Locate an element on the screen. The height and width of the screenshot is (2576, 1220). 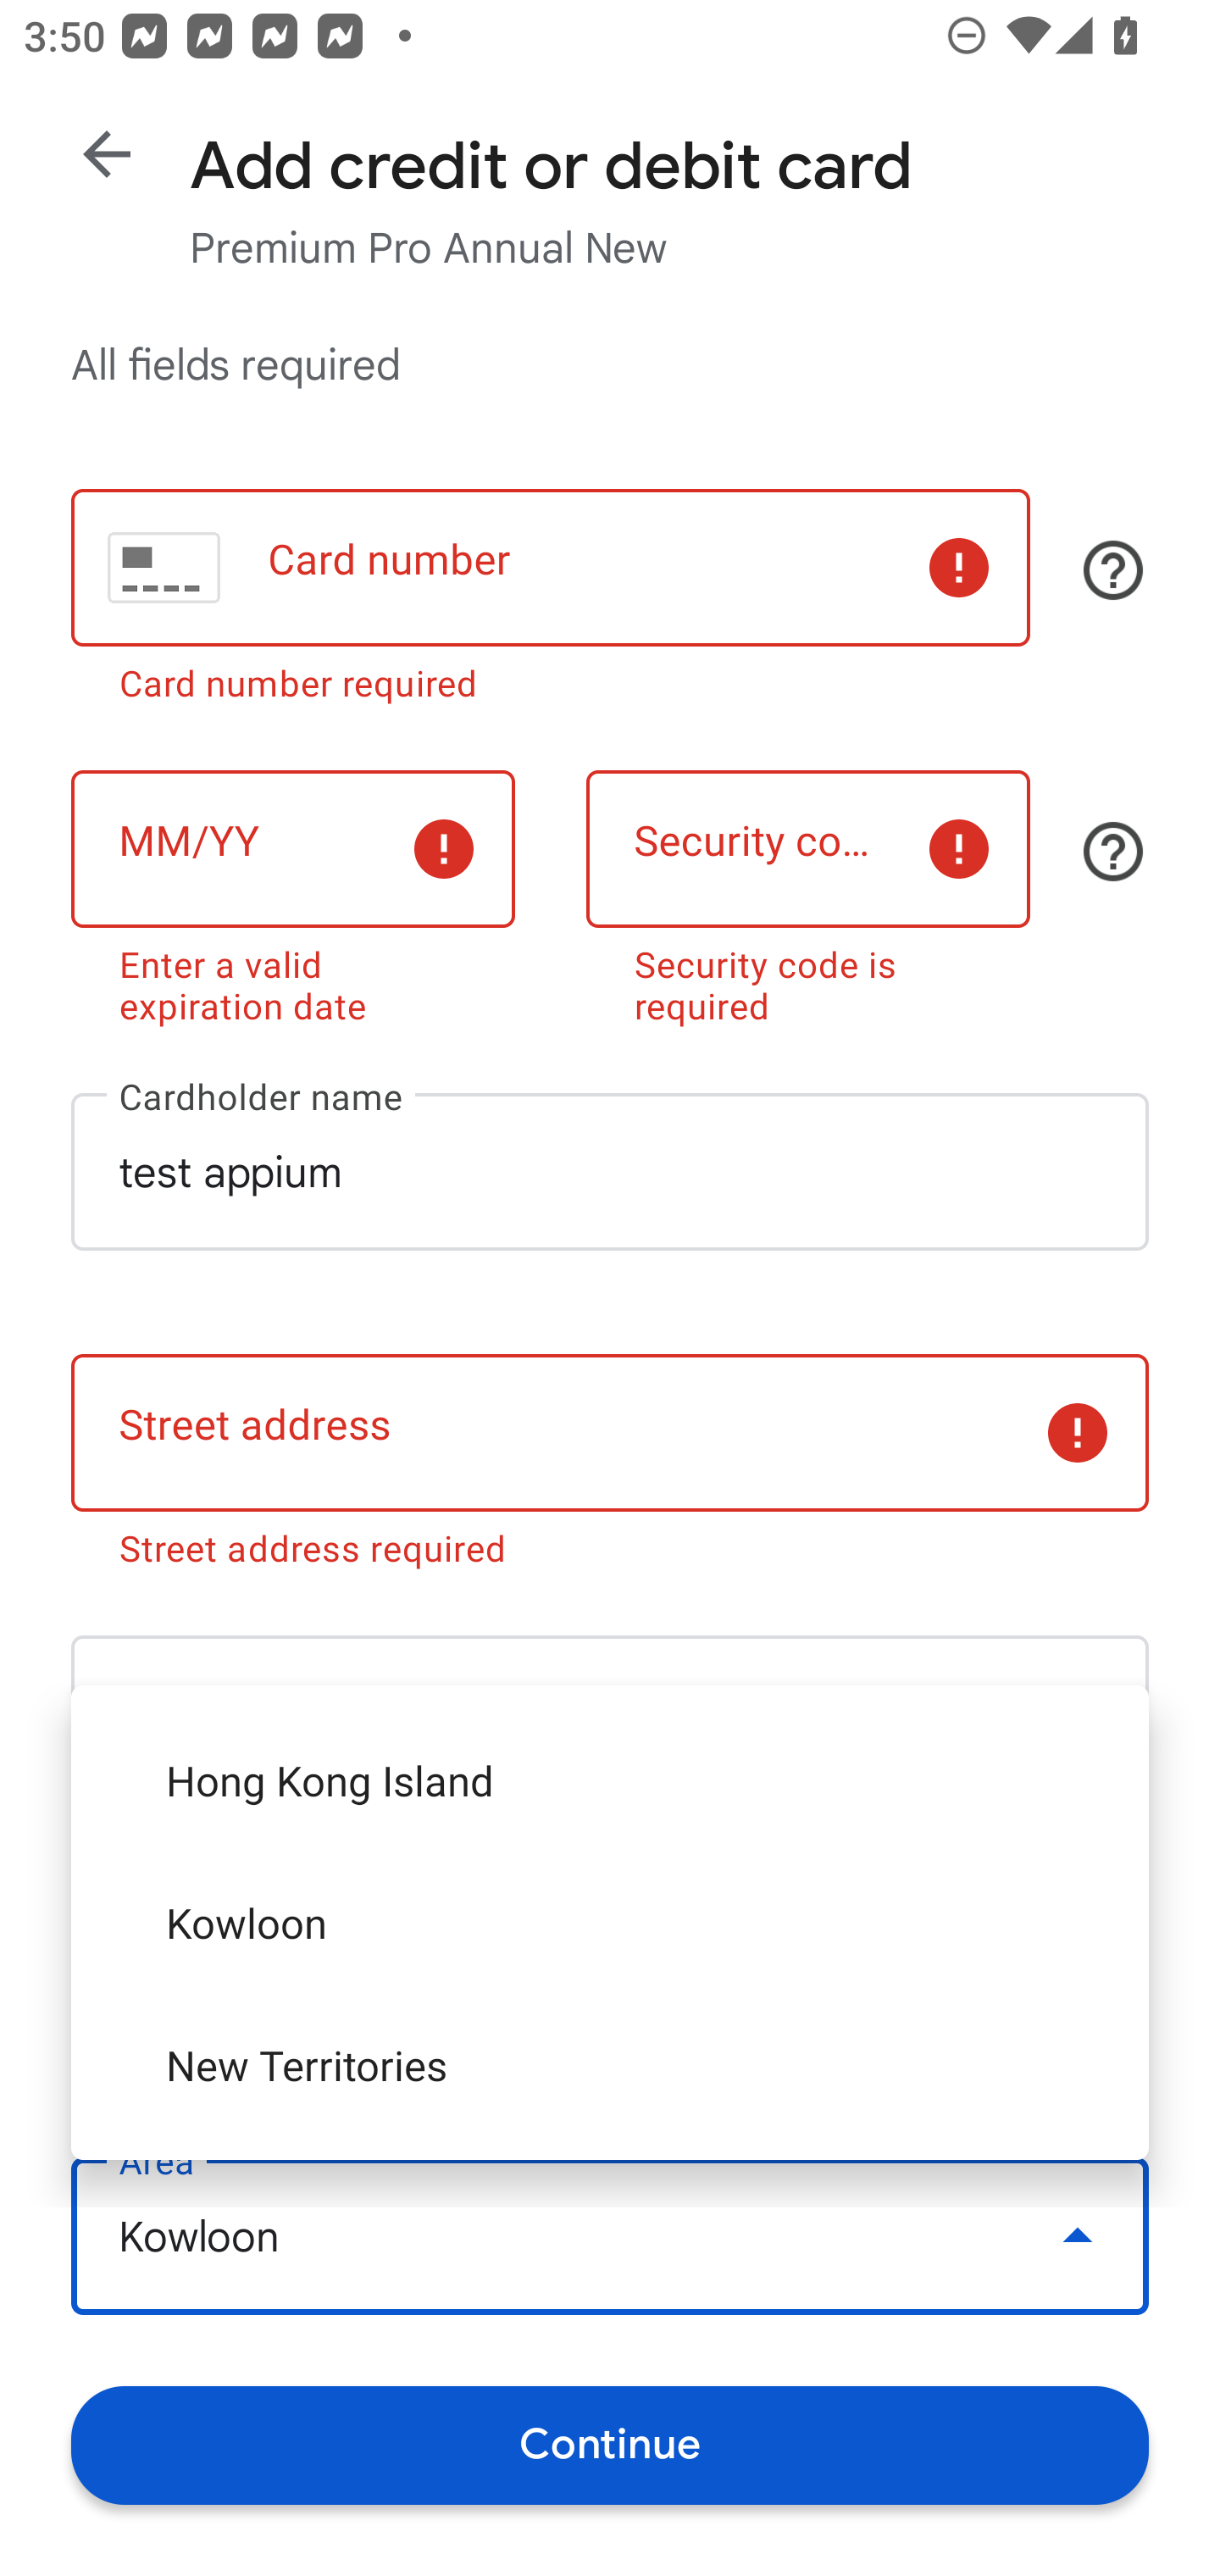
Show dropdown menu is located at coordinates (1078, 2235).